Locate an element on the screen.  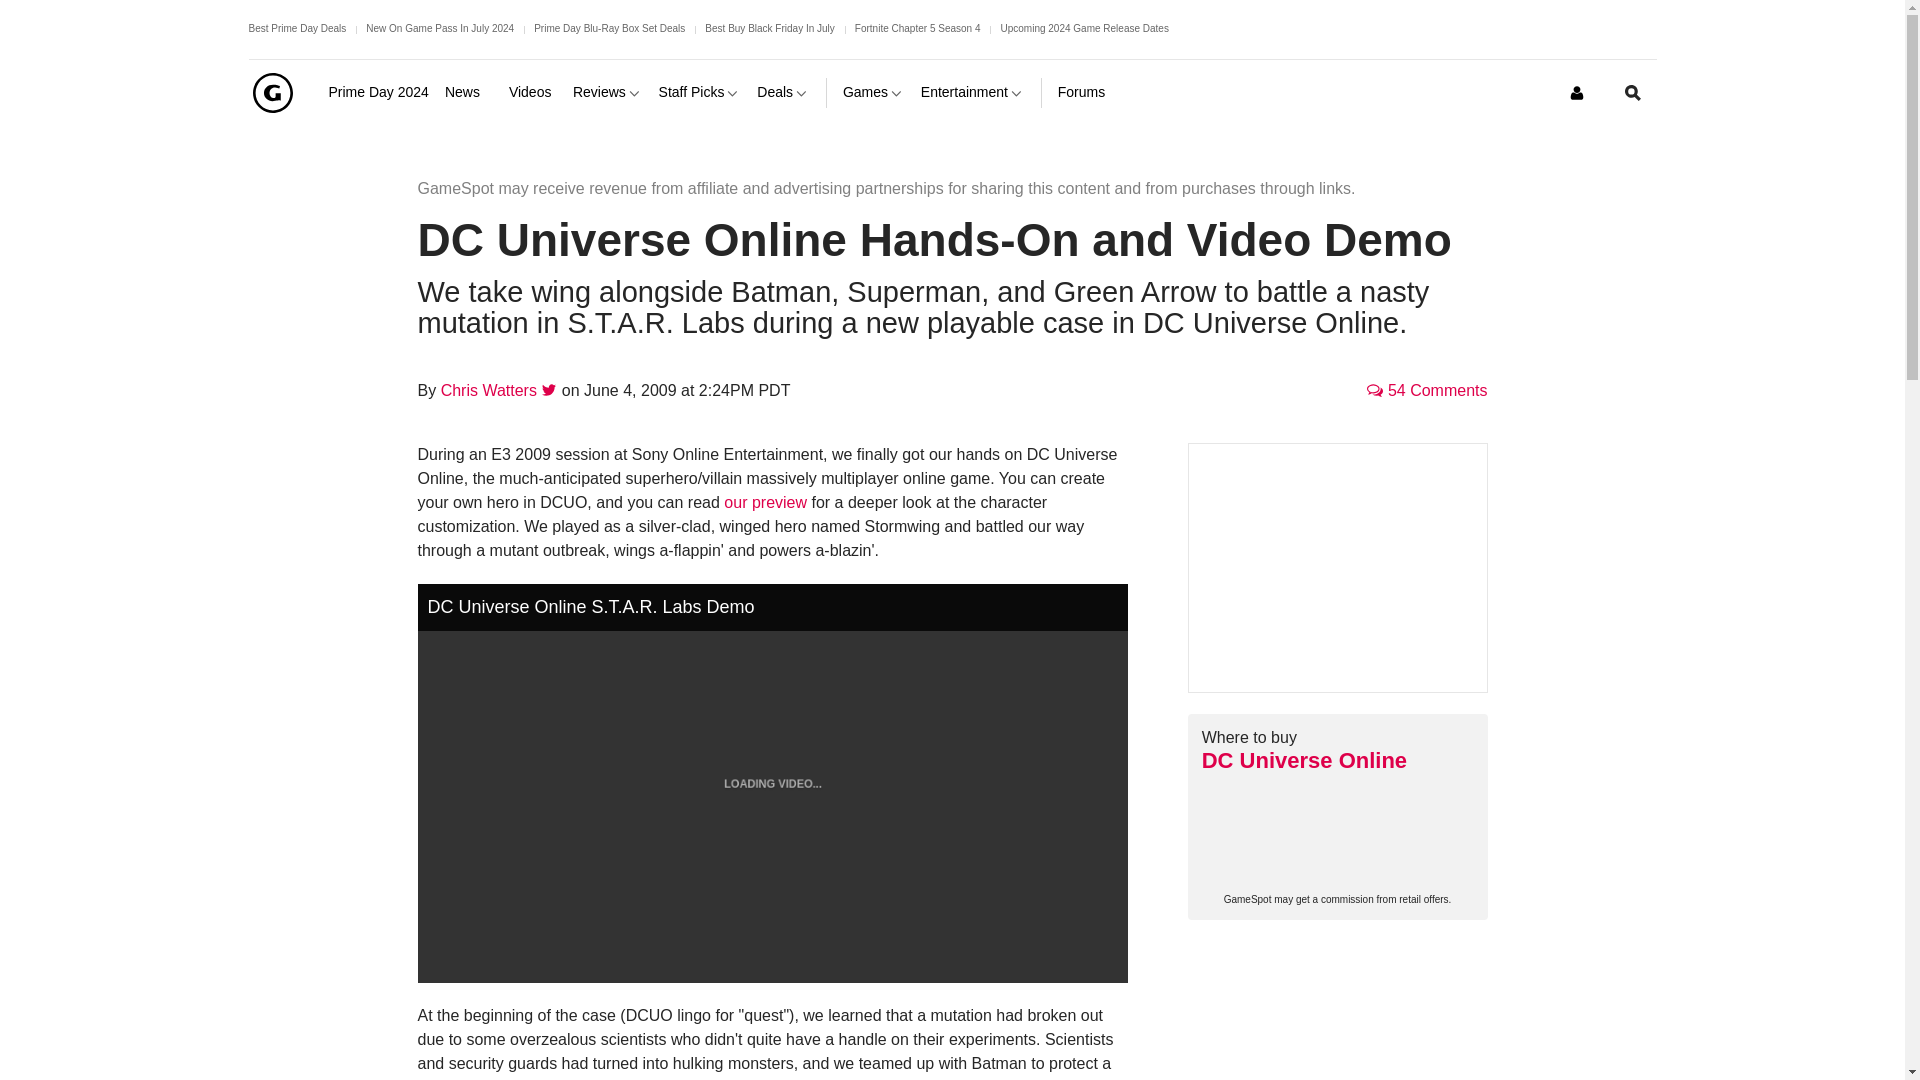
Fortnite Chapter 5 Season 4 is located at coordinates (918, 28).